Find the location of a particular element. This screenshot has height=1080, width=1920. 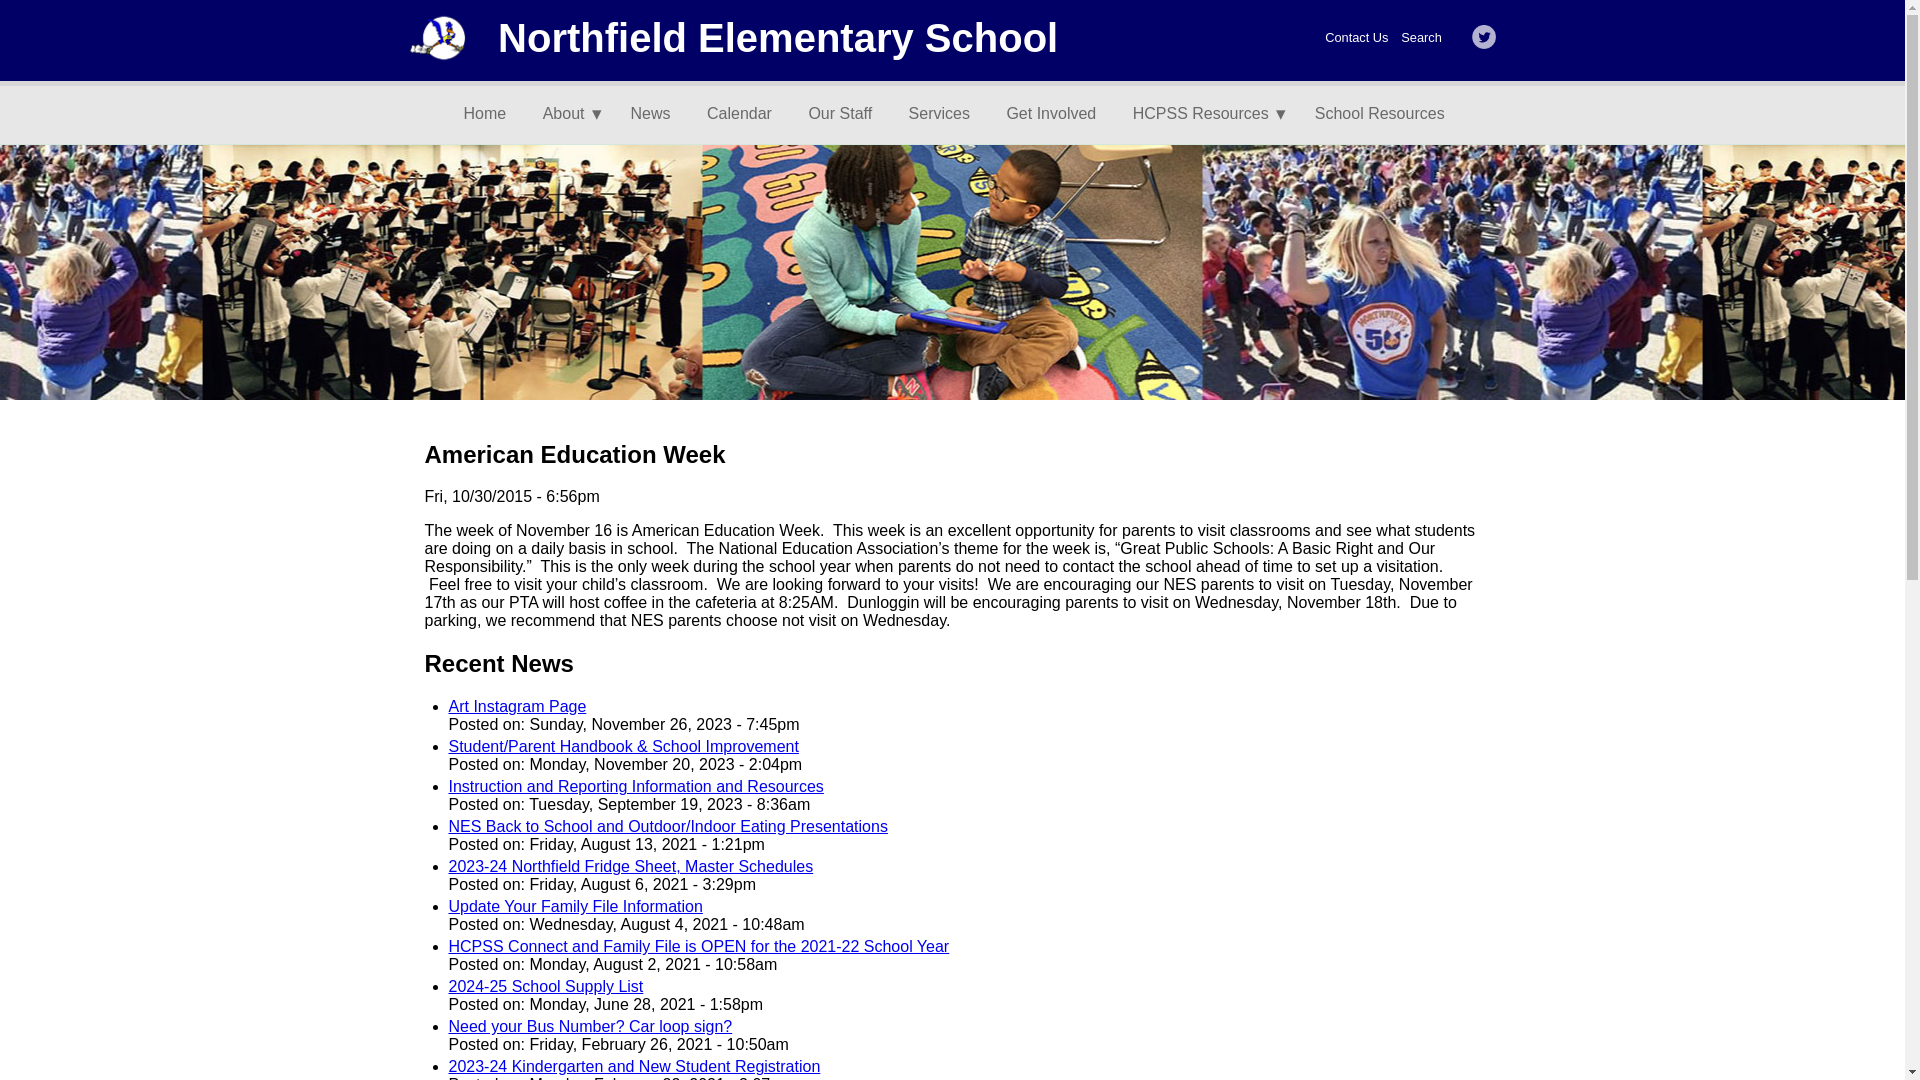

Our Staff is located at coordinates (848, 114).